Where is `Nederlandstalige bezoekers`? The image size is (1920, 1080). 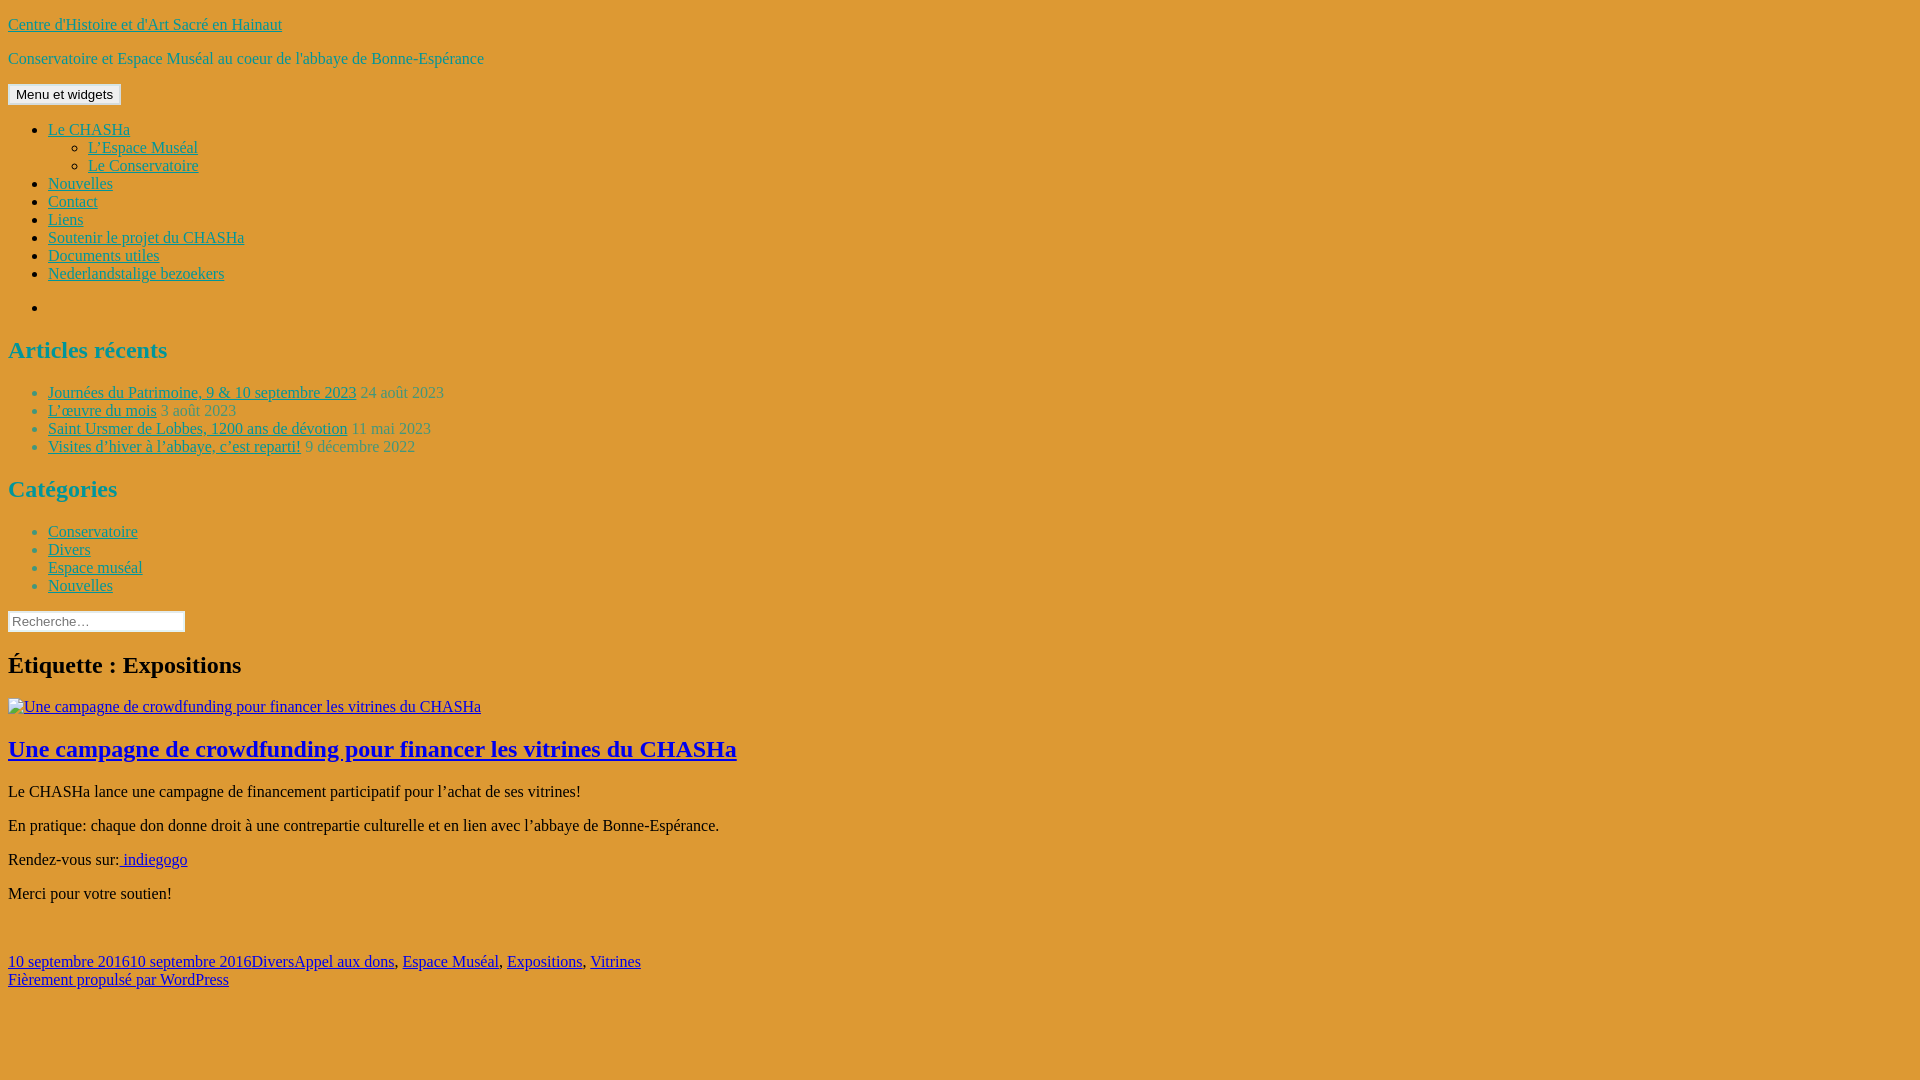
Nederlandstalige bezoekers is located at coordinates (136, 274).